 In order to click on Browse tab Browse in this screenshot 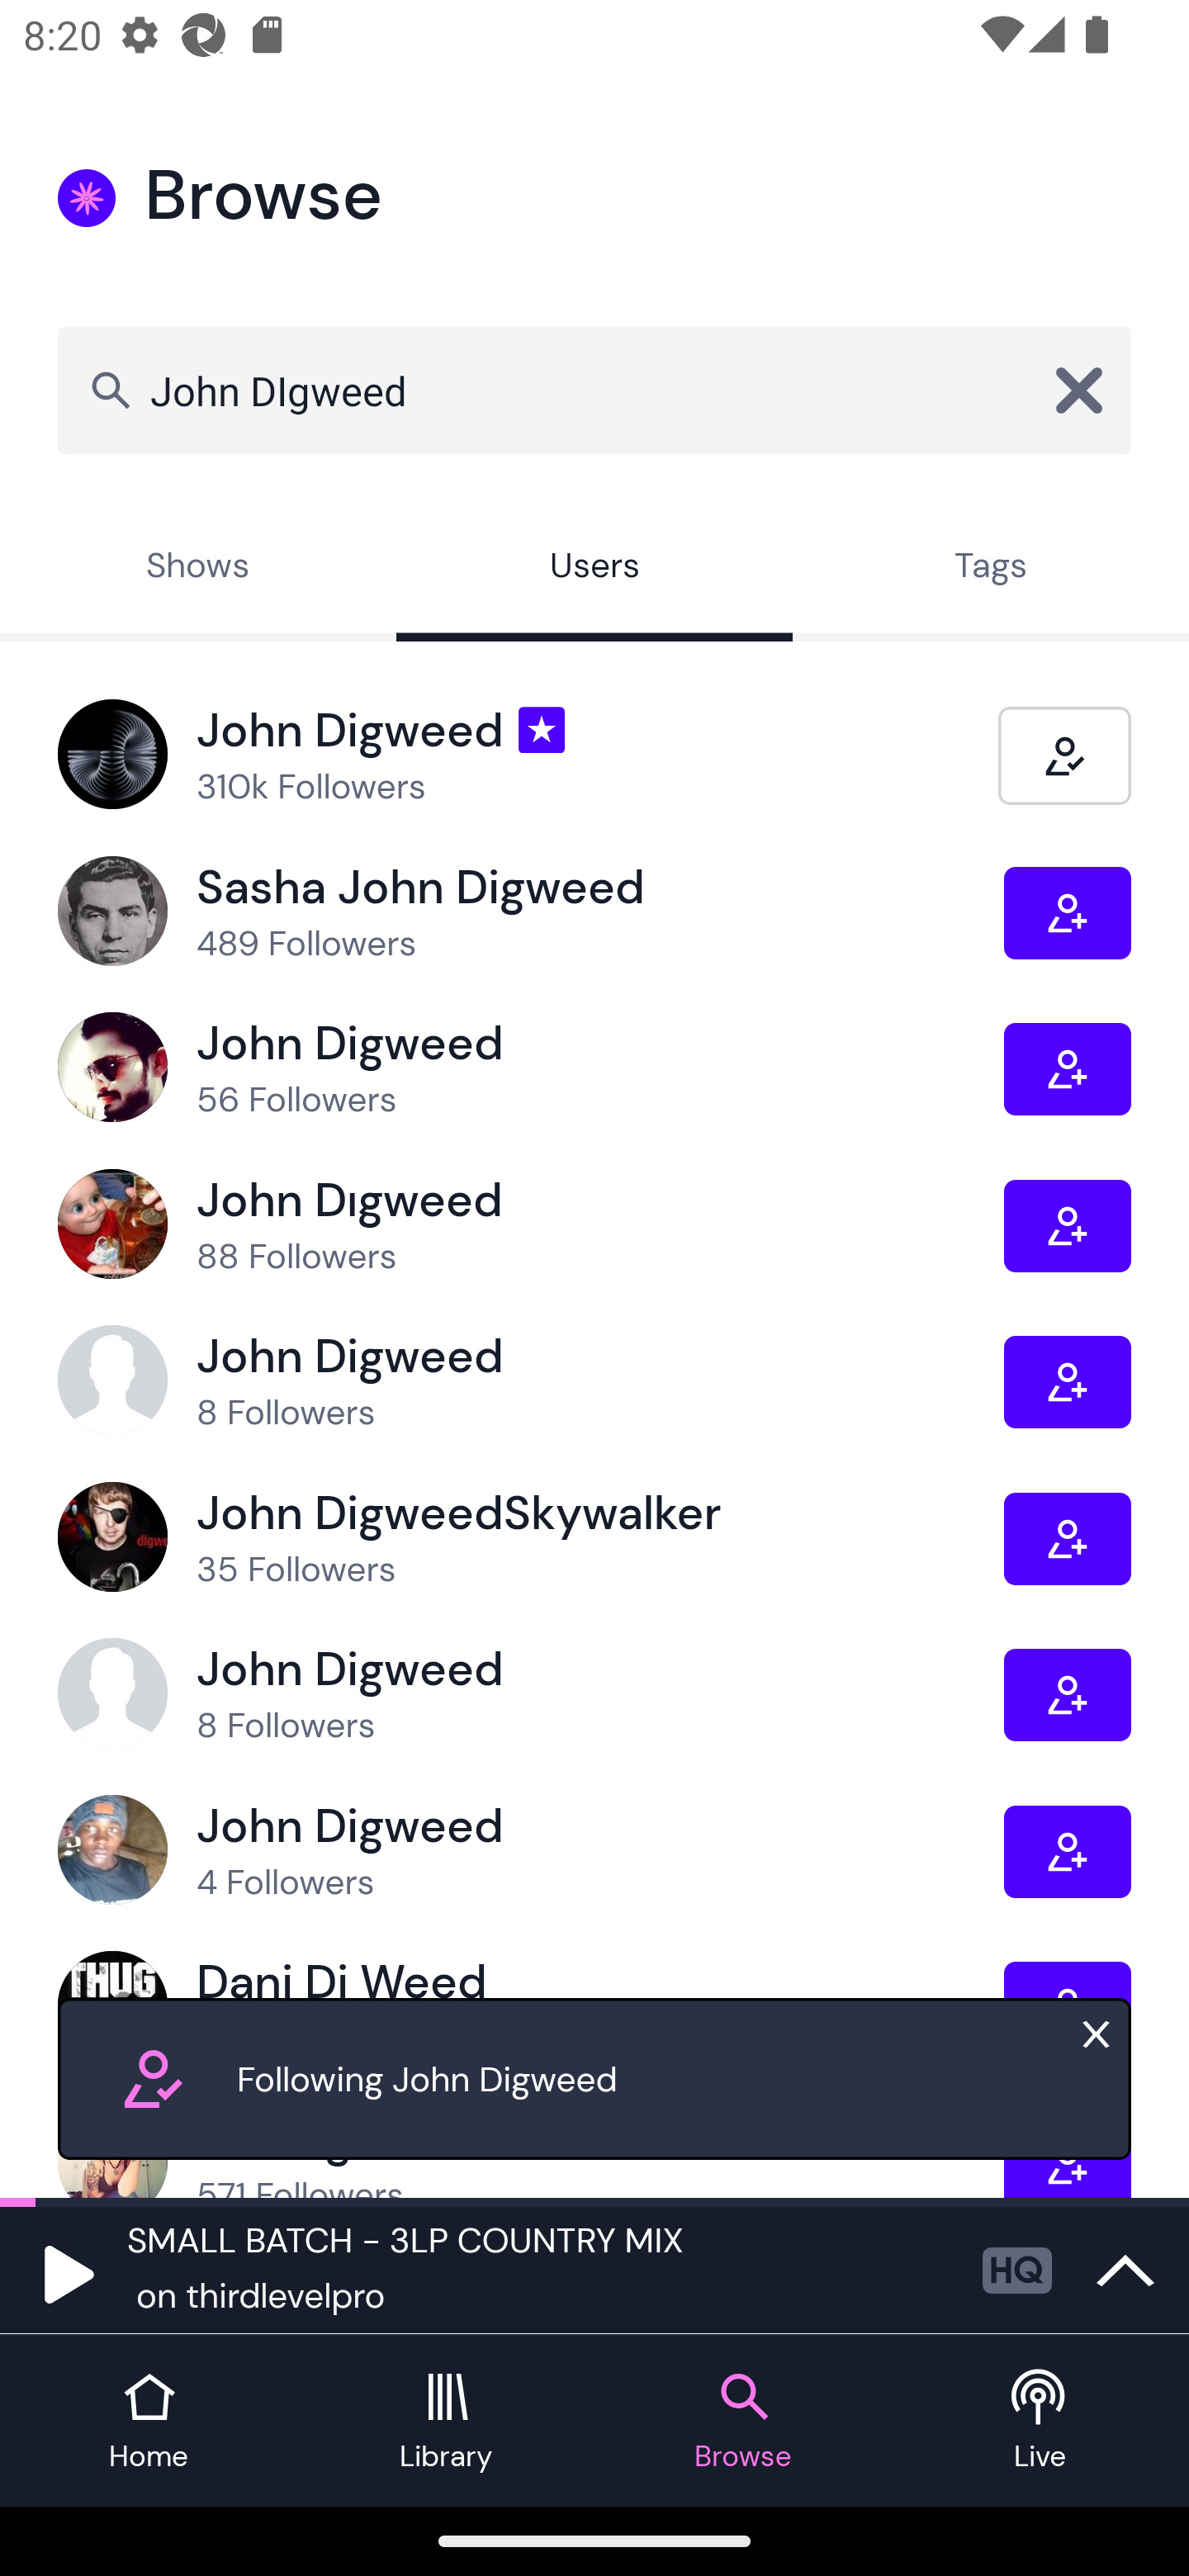, I will do `click(743, 2421)`.